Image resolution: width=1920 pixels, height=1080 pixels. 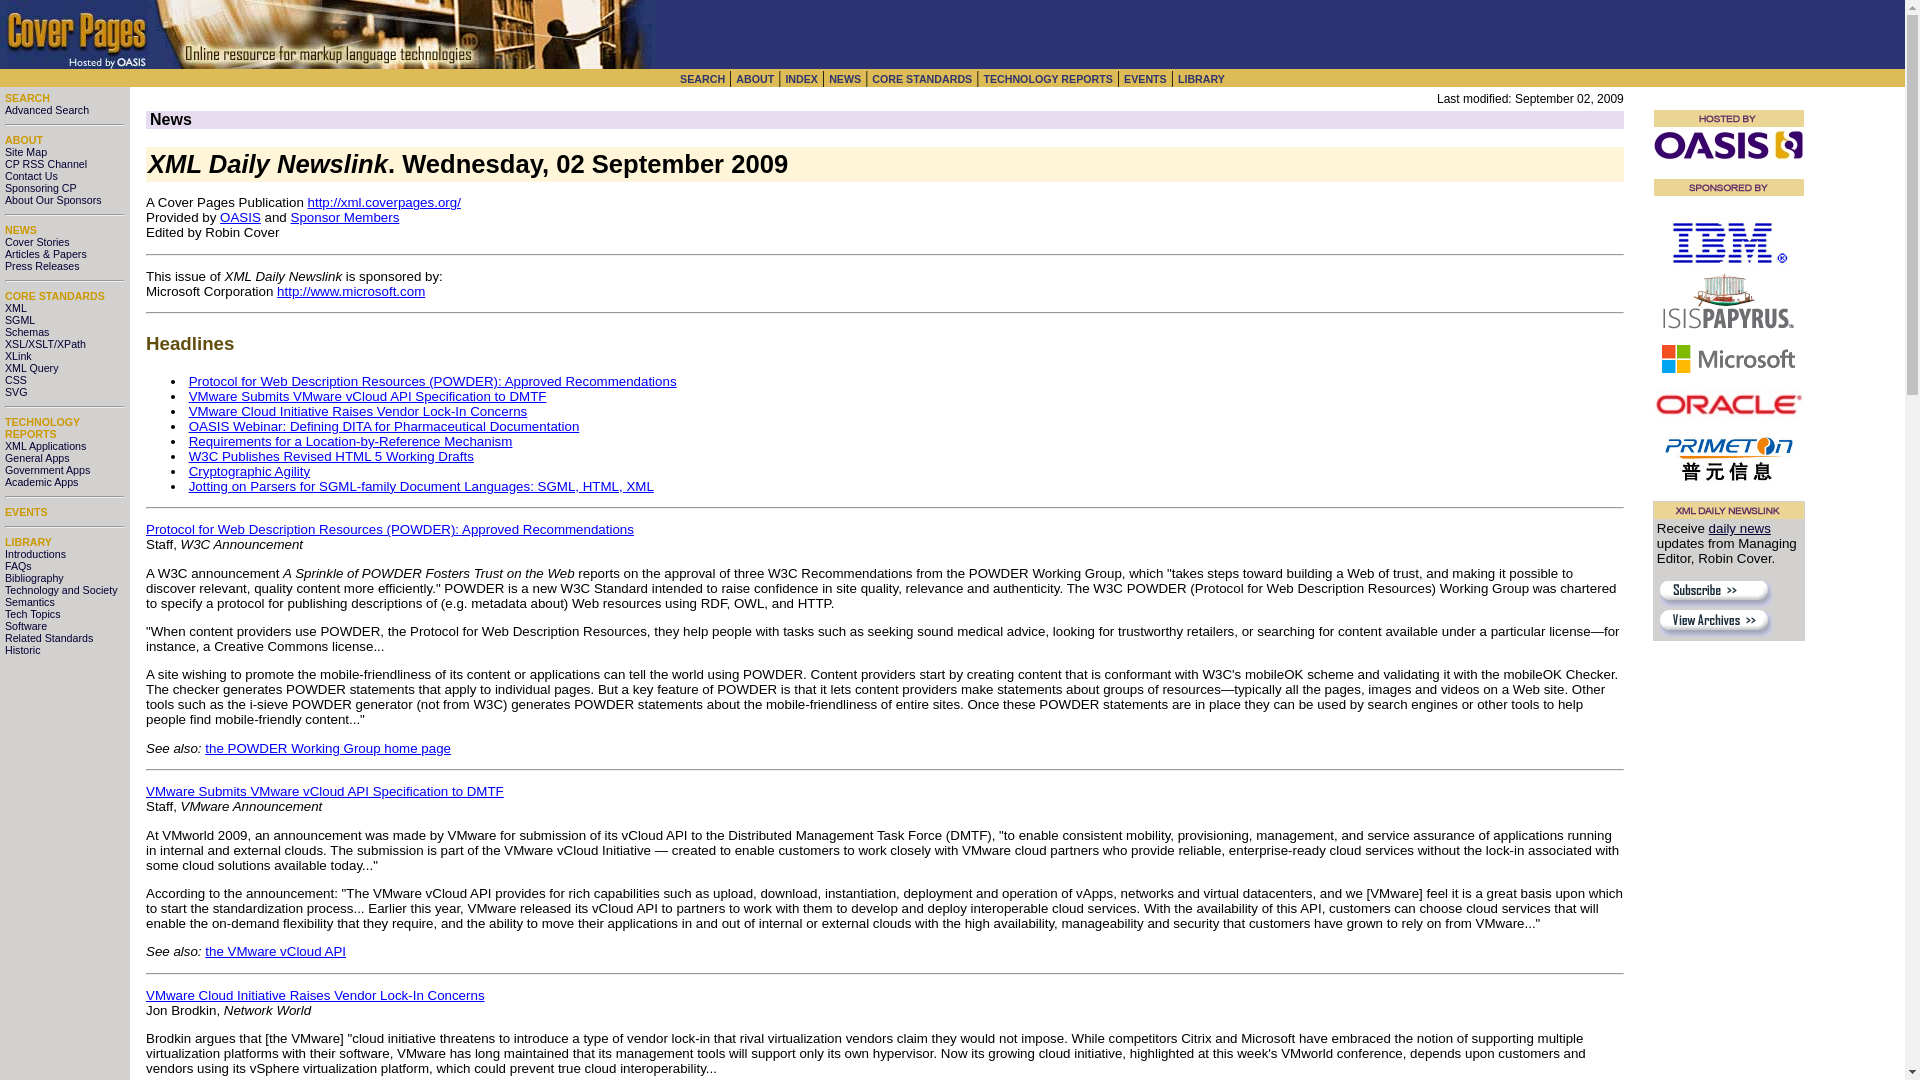 I want to click on TECHNOLOGY REPORTS, so click(x=42, y=427).